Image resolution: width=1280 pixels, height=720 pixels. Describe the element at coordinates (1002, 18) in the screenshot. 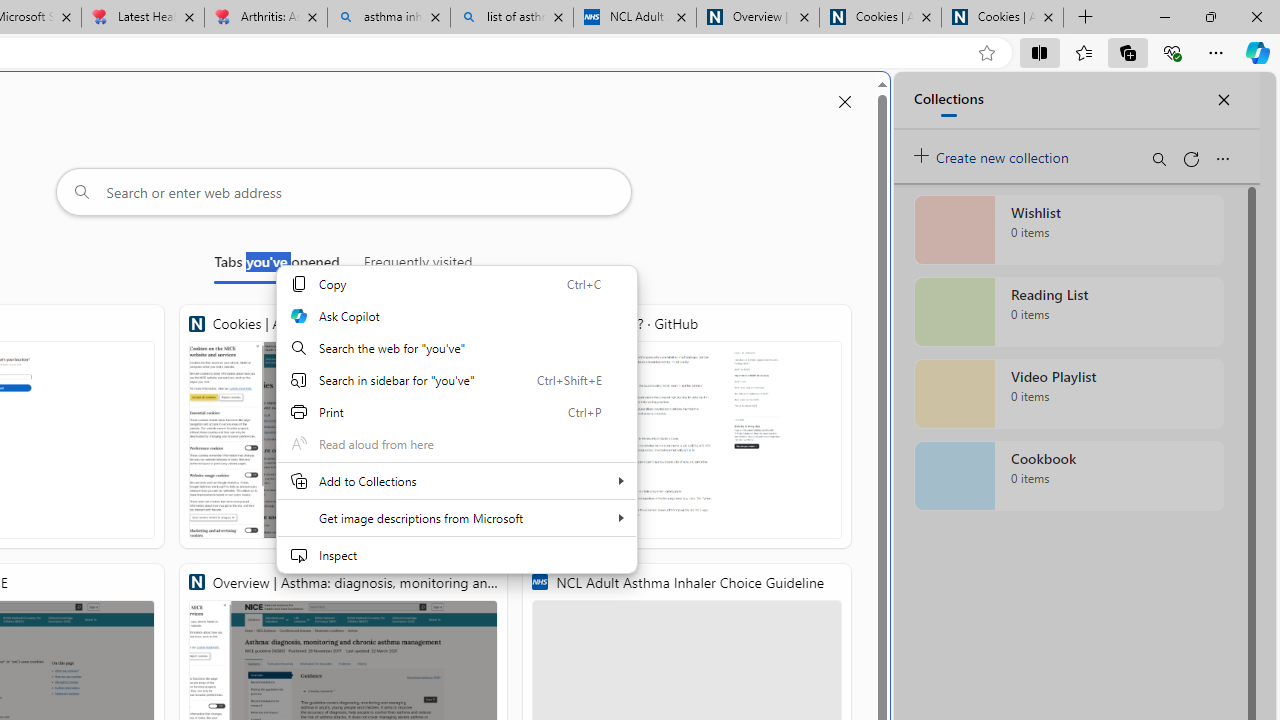

I see `Cookies | About | NICE` at that location.